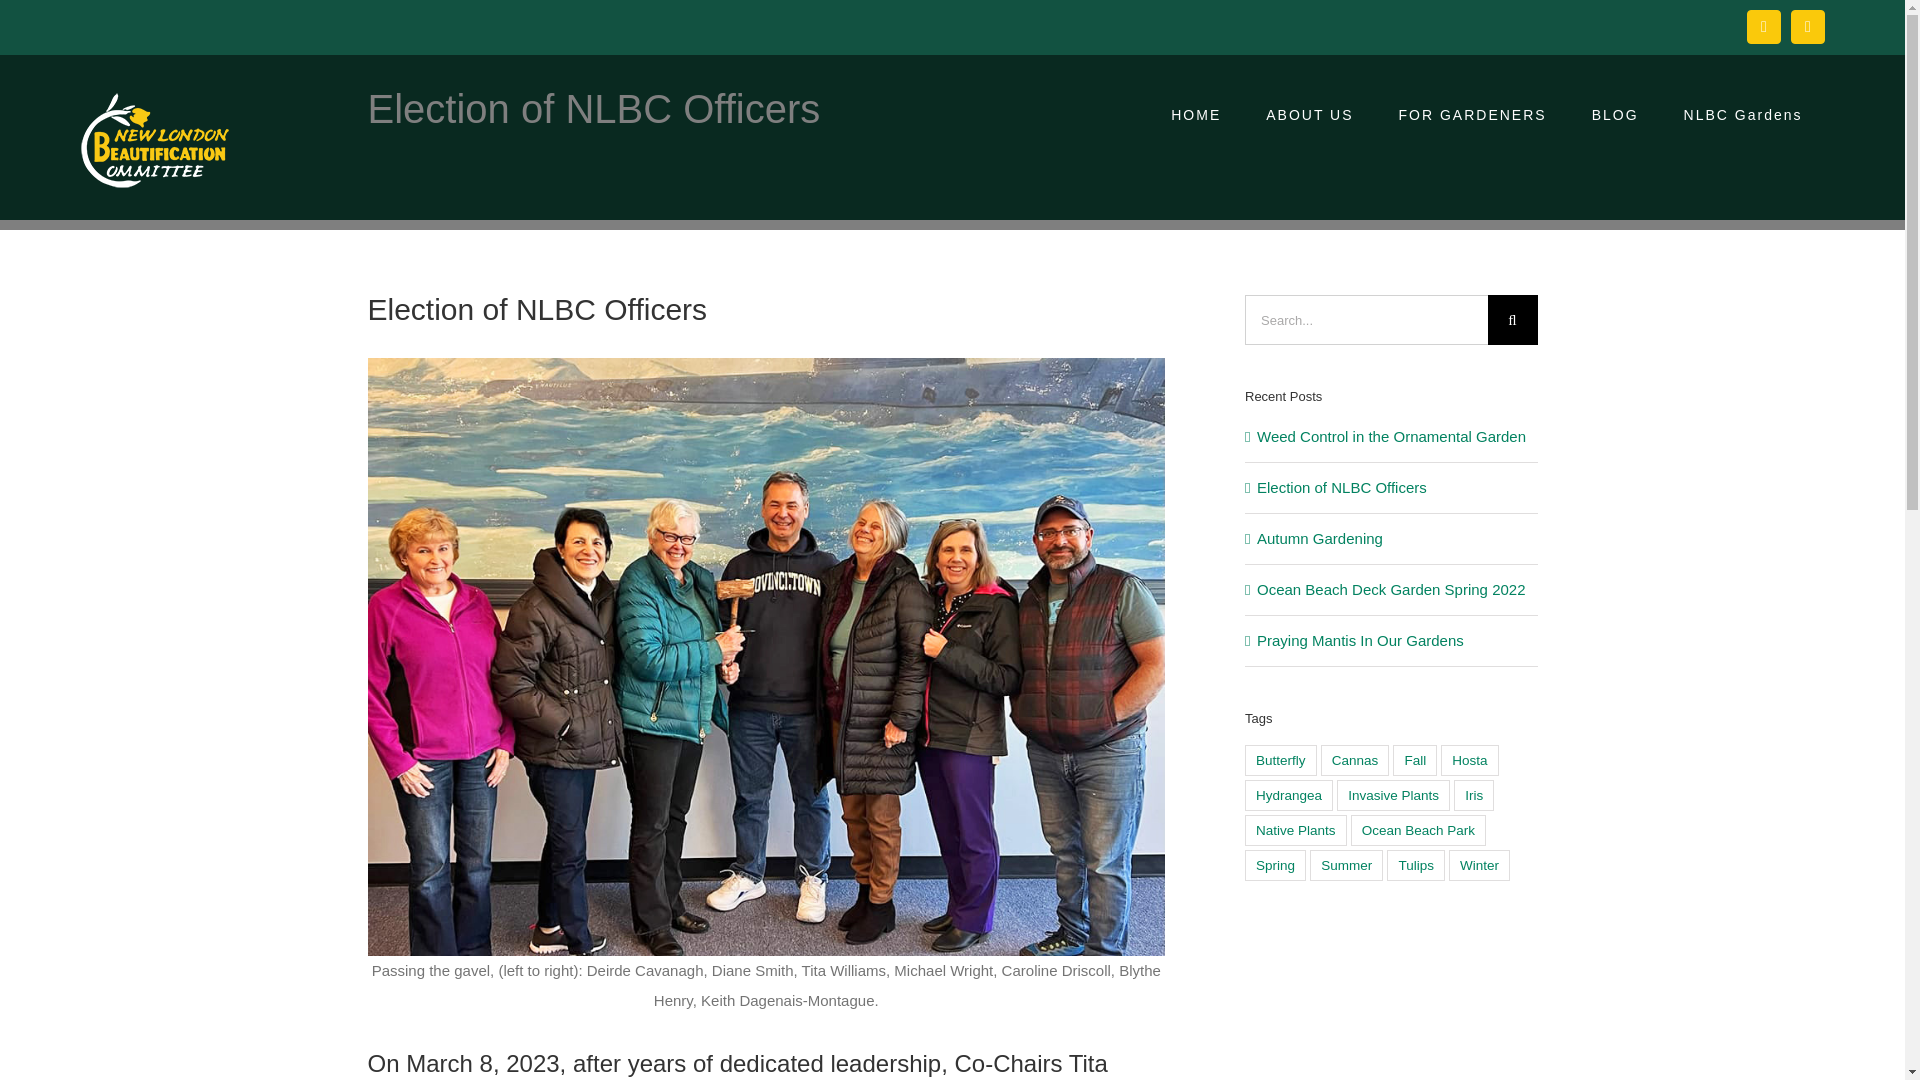 This screenshot has height=1080, width=1920. What do you see at coordinates (1392, 590) in the screenshot?
I see `Ocean Beach Deck Garden Spring 2022` at bounding box center [1392, 590].